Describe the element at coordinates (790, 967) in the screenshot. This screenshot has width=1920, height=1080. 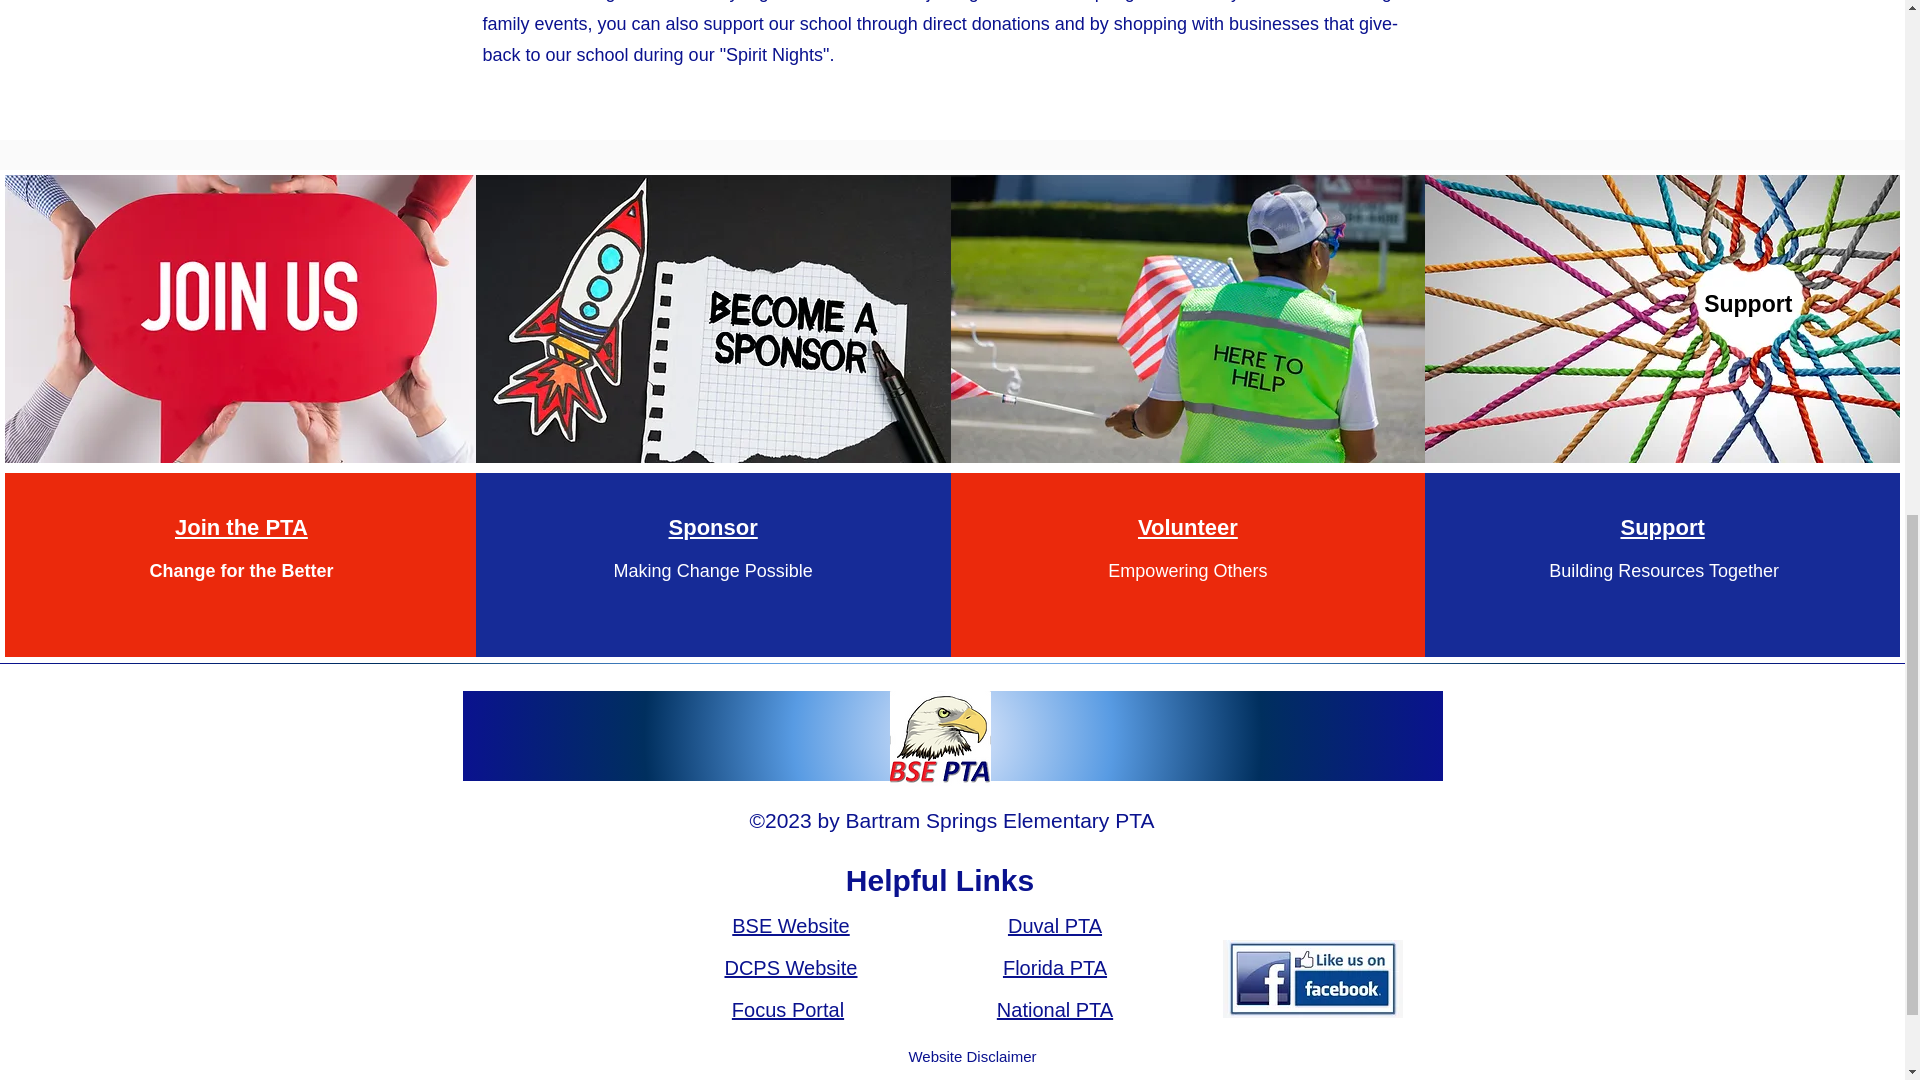
I see `DCPS Website` at that location.